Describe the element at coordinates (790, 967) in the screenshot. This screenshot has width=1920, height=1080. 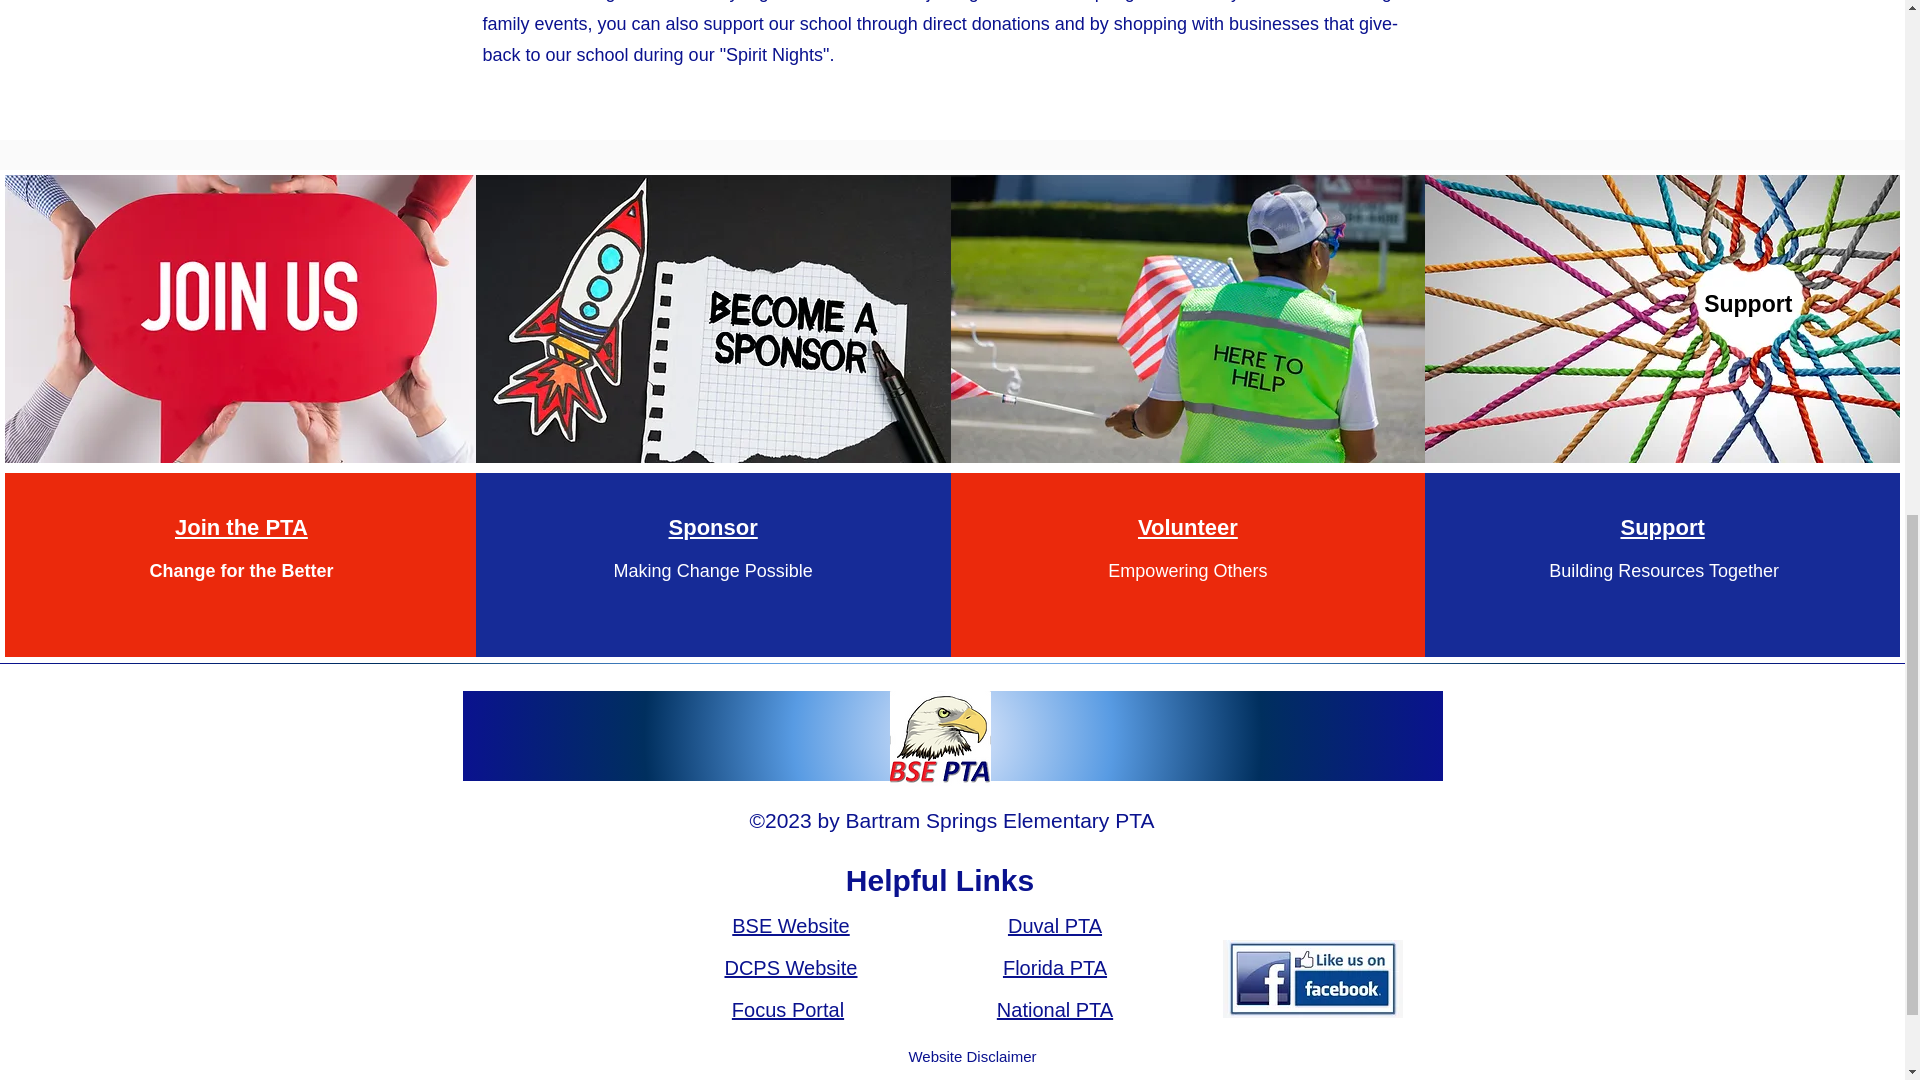
I see `DCPS Website` at that location.